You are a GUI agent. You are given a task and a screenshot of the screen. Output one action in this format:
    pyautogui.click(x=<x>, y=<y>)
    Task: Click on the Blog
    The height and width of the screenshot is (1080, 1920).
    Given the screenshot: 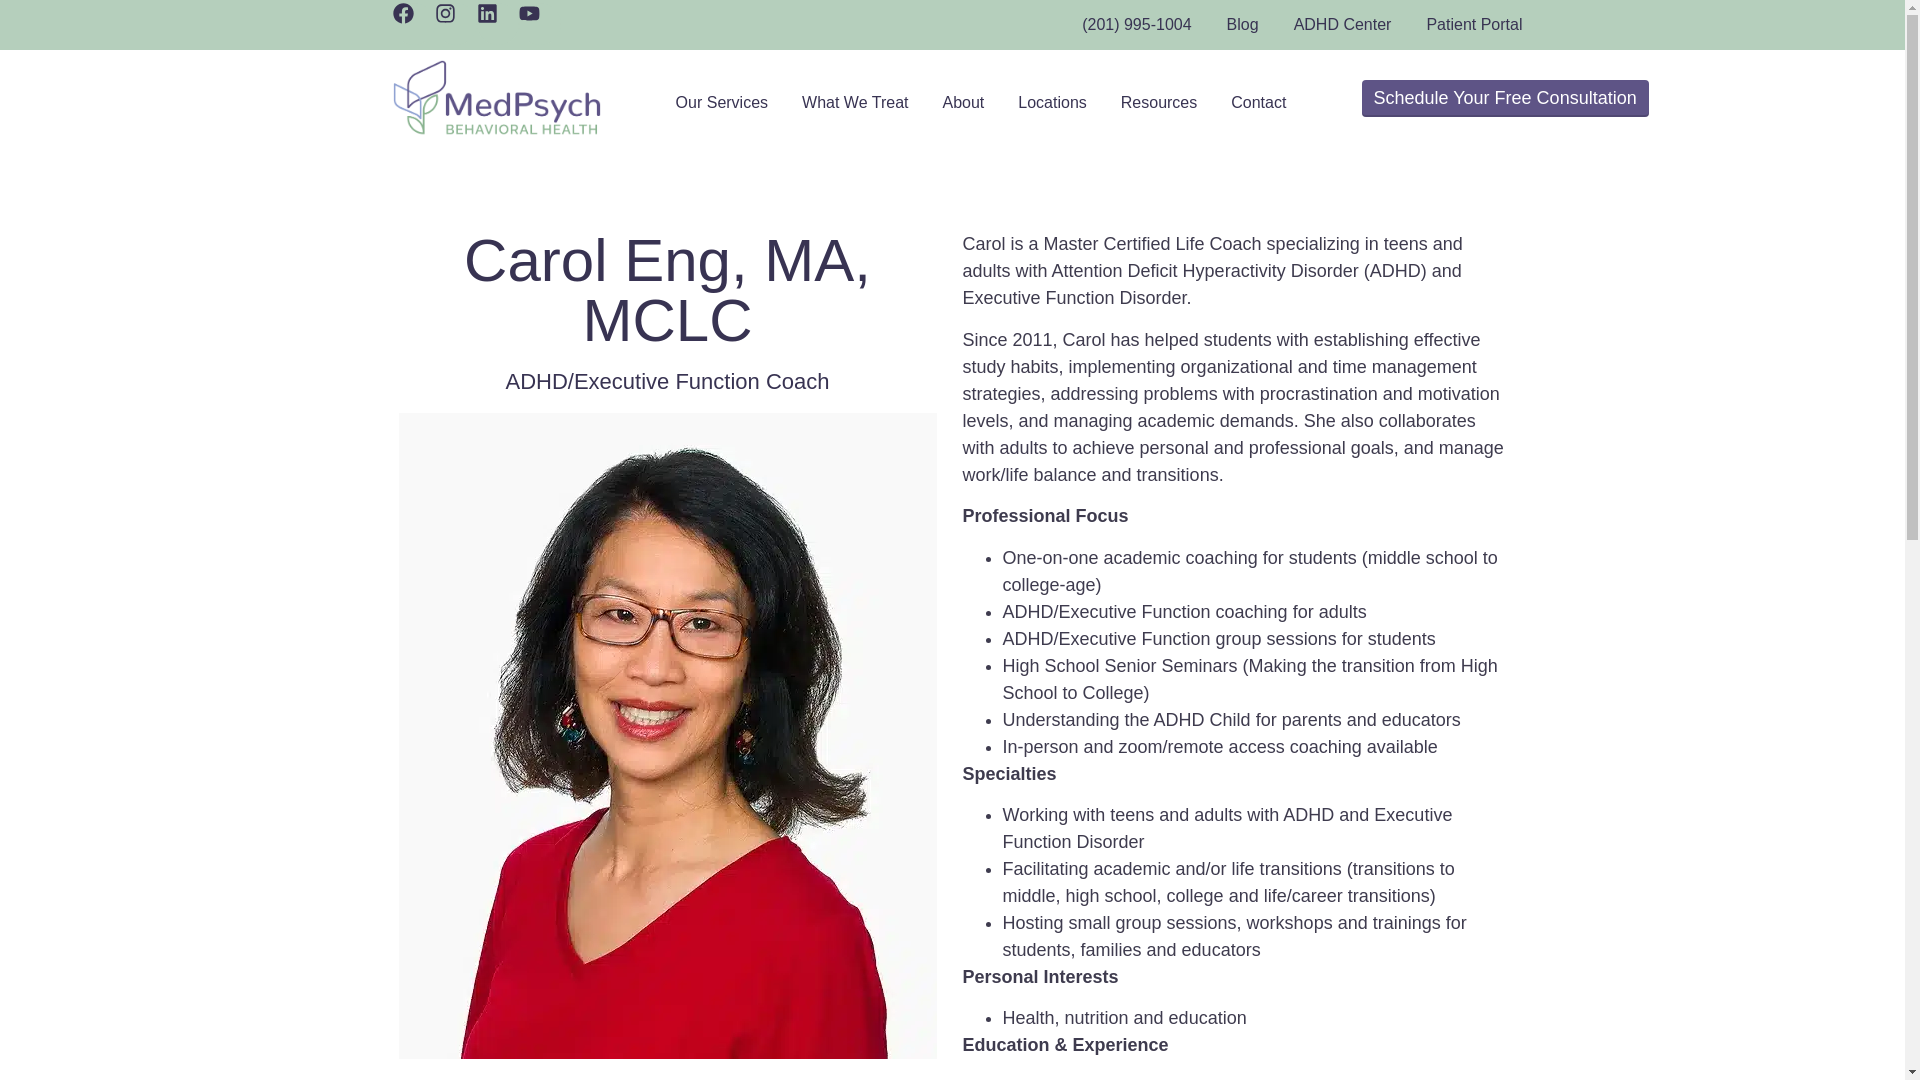 What is the action you would take?
    pyautogui.click(x=1242, y=24)
    